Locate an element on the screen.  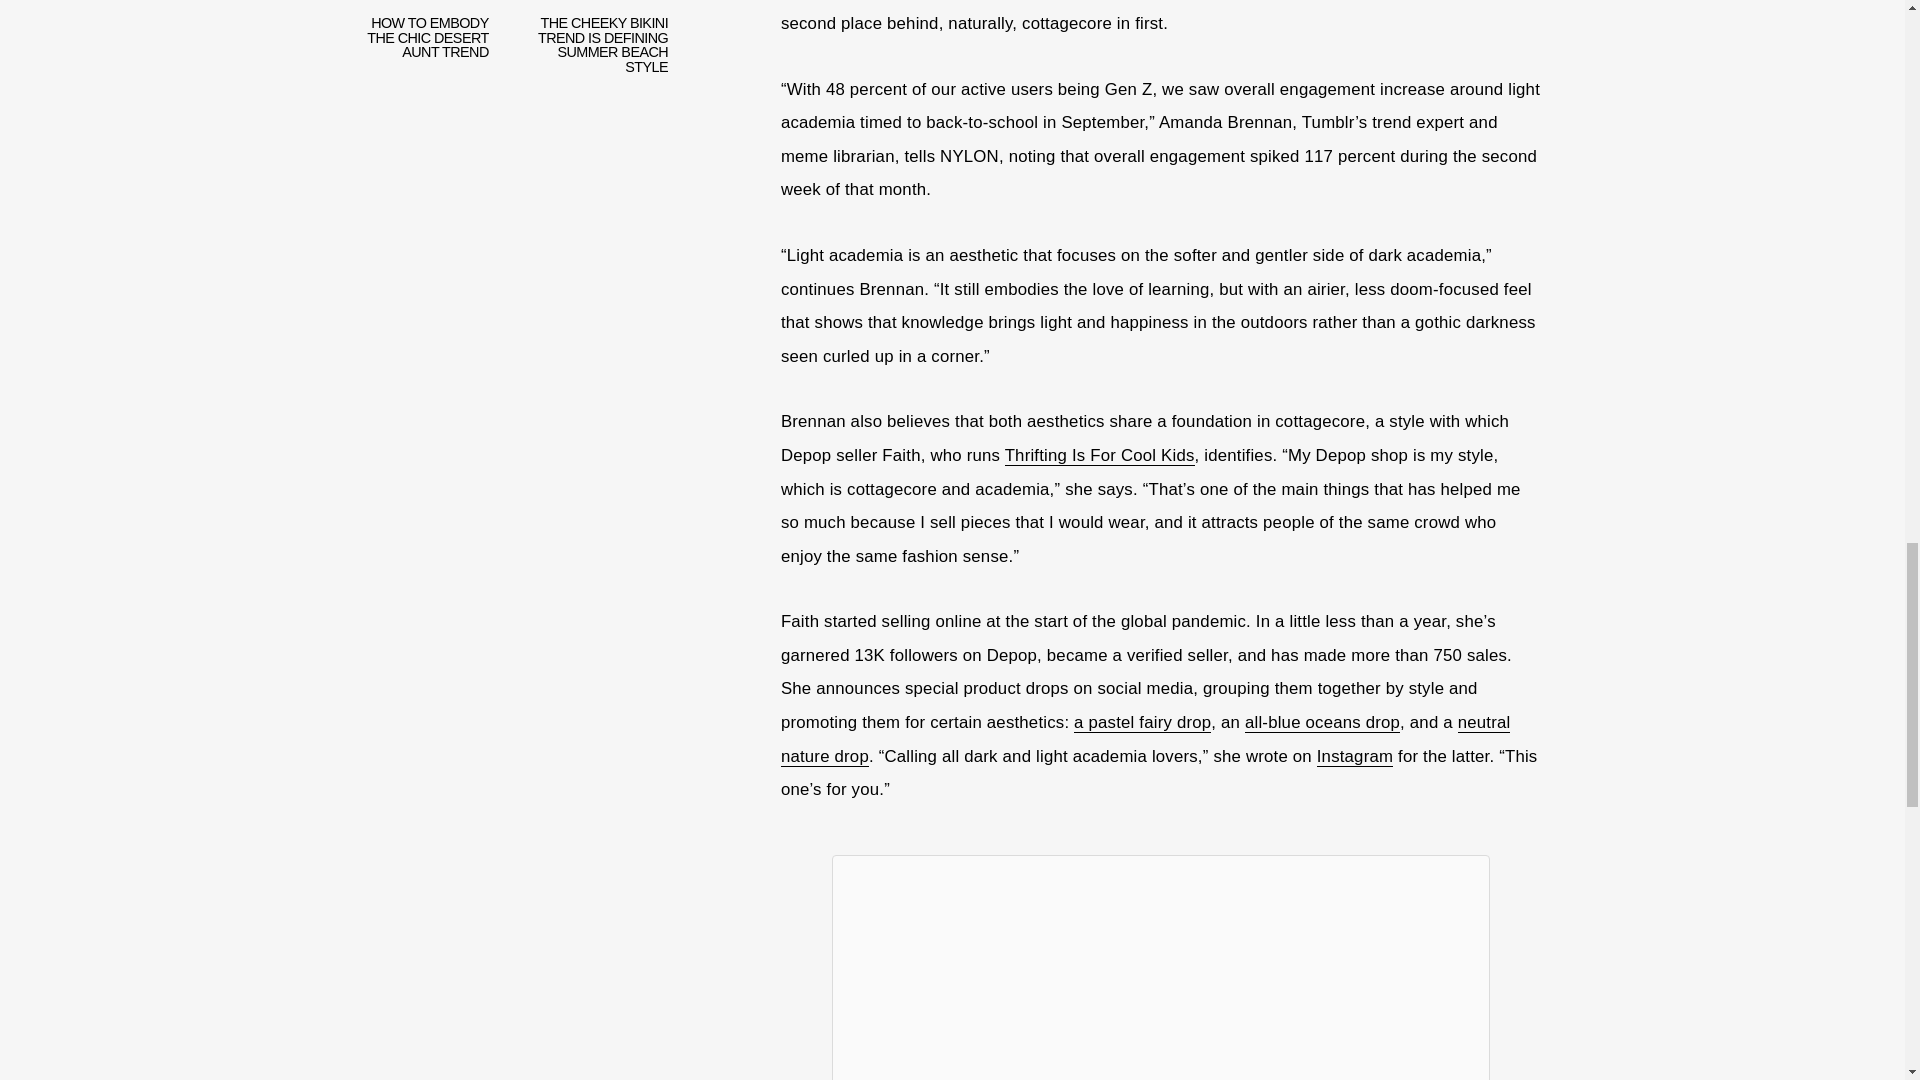
Thrifting Is For Cool Kids is located at coordinates (1099, 456).